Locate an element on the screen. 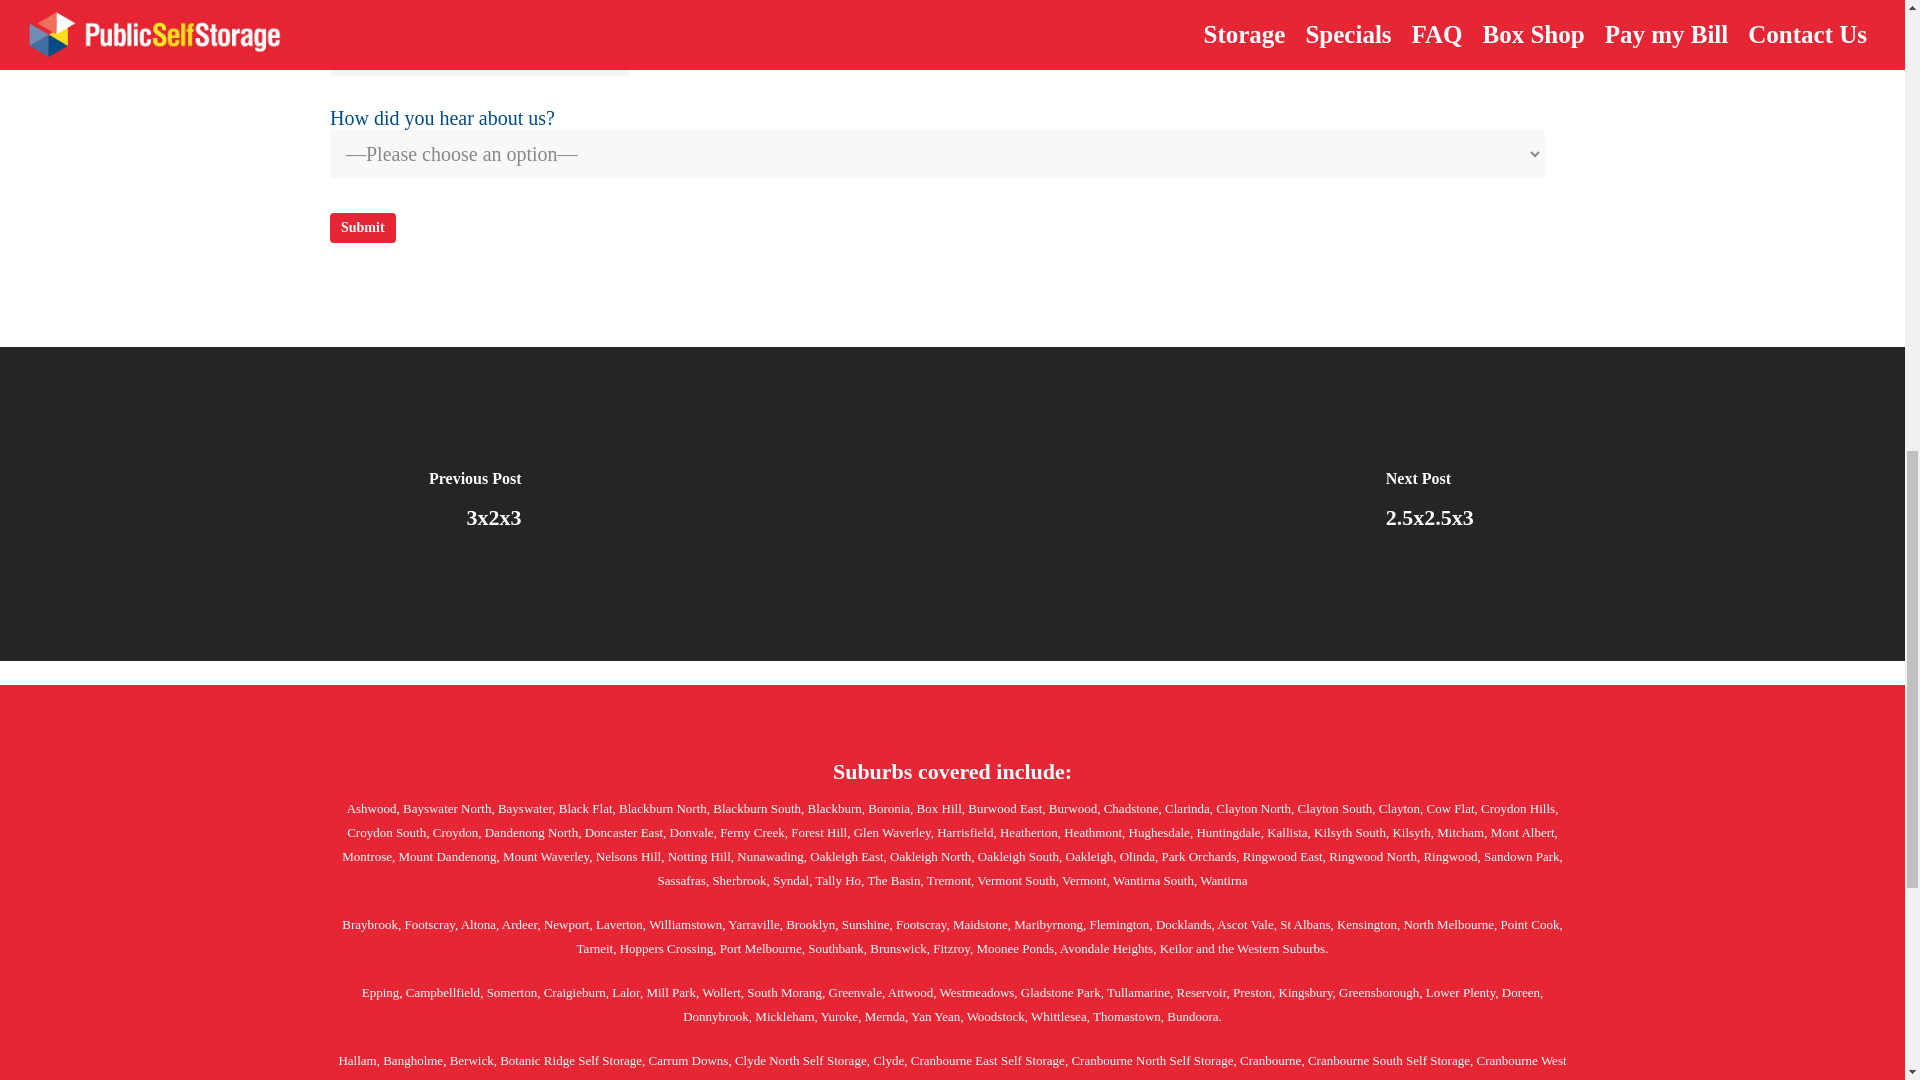 This screenshot has height=1080, width=1920. Ashwood is located at coordinates (372, 808).